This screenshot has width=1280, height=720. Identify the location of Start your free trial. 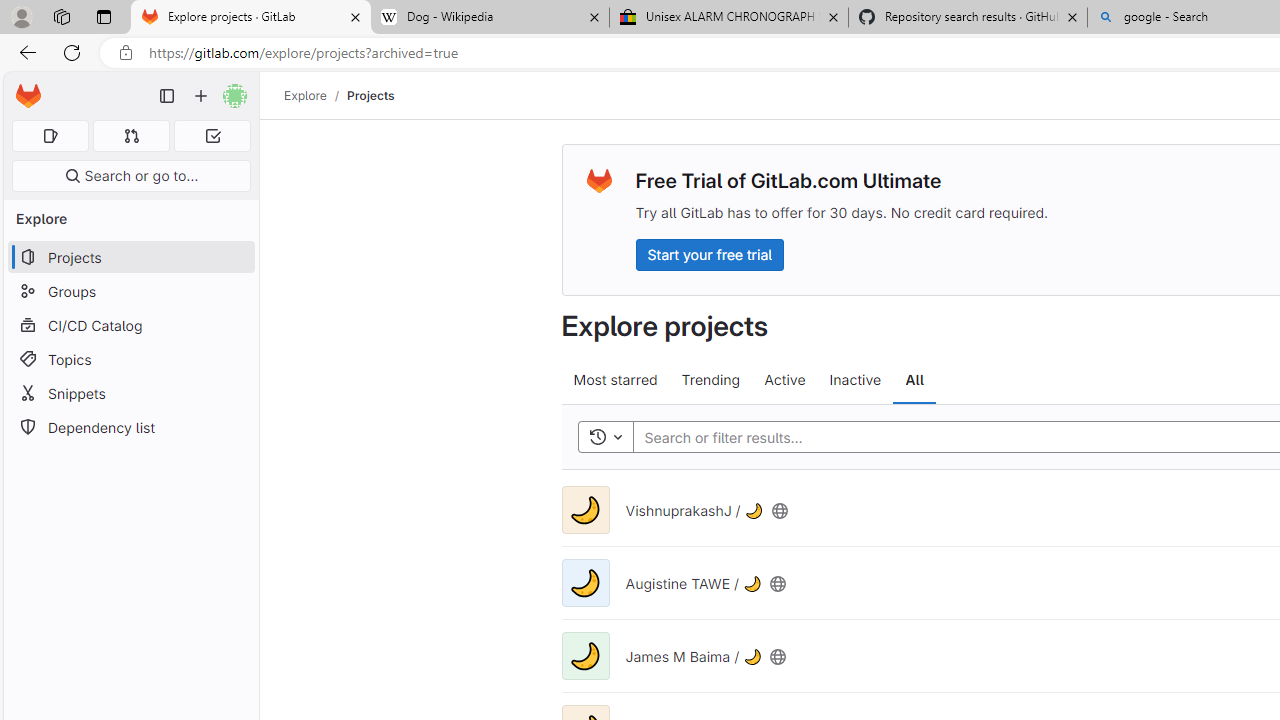
(709, 254).